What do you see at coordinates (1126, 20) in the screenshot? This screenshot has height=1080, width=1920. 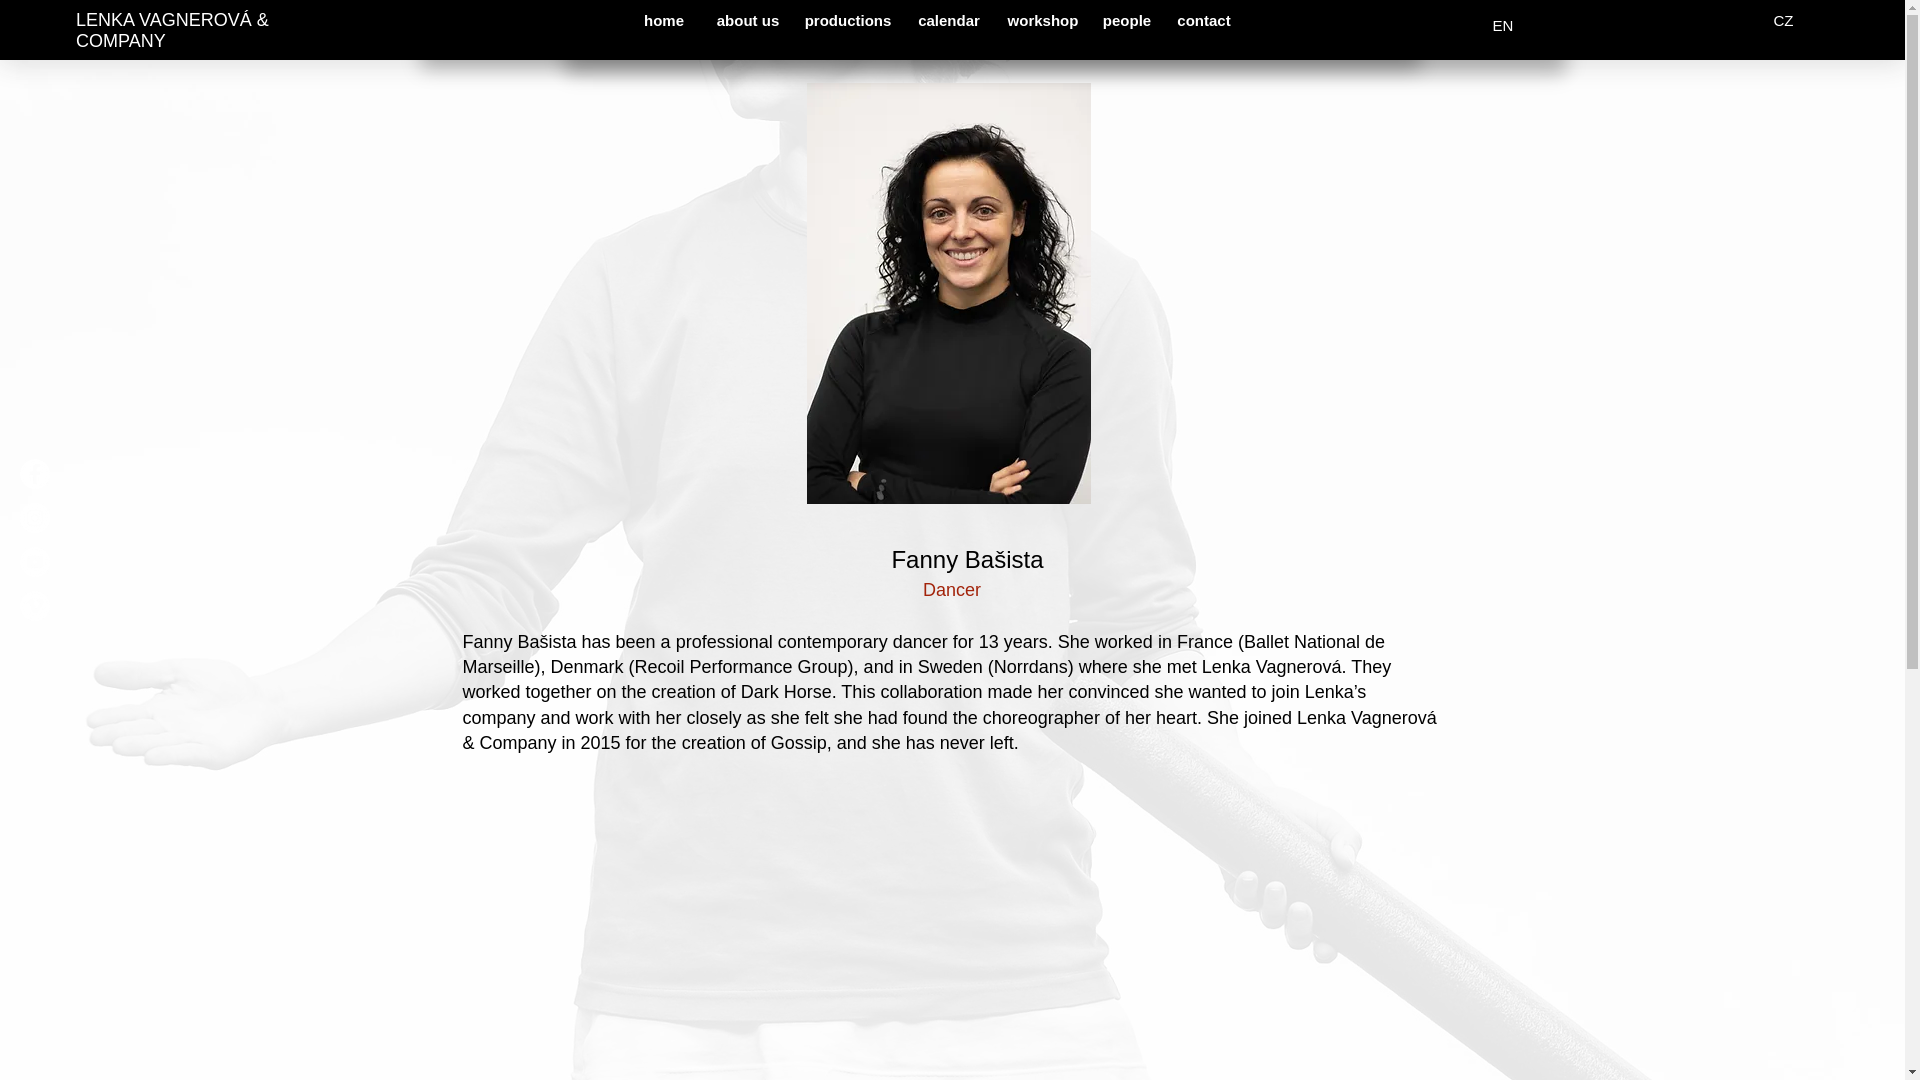 I see `people` at bounding box center [1126, 20].